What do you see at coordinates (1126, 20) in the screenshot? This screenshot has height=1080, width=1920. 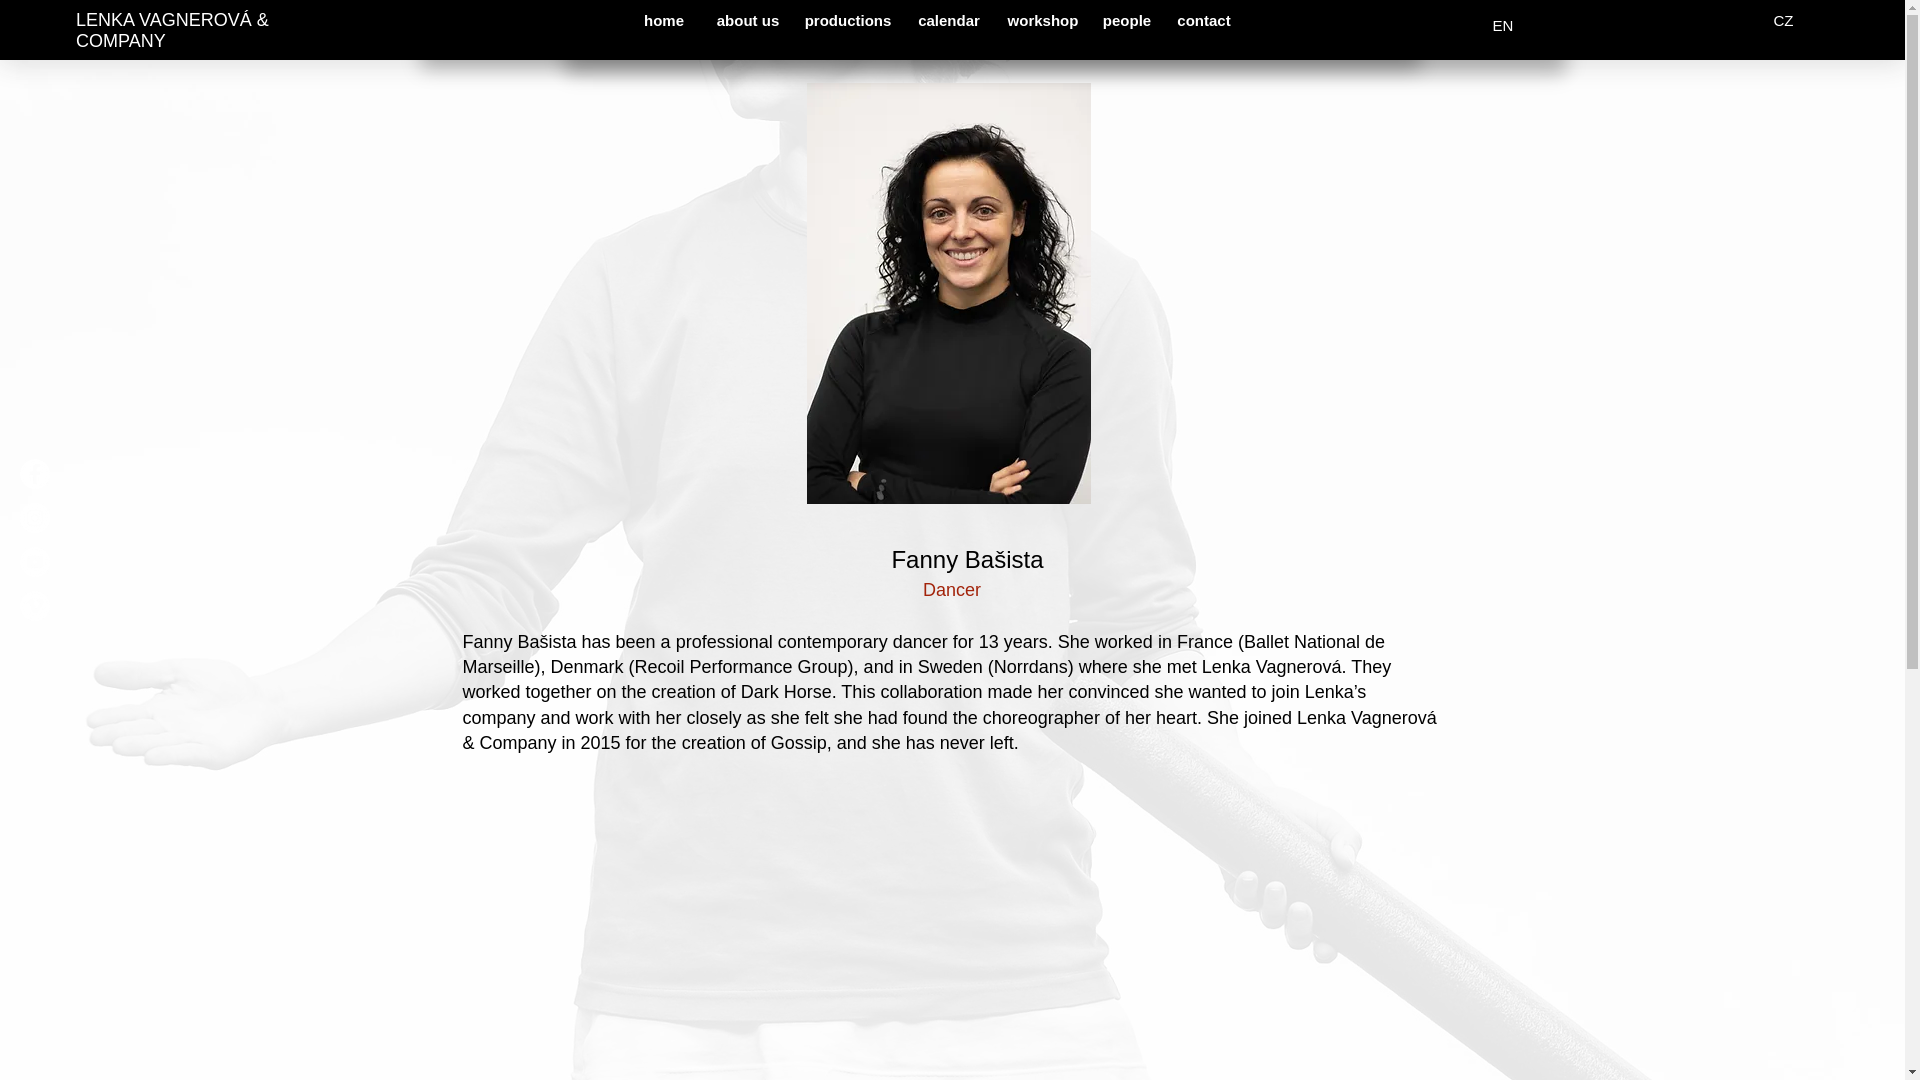 I see `people` at bounding box center [1126, 20].